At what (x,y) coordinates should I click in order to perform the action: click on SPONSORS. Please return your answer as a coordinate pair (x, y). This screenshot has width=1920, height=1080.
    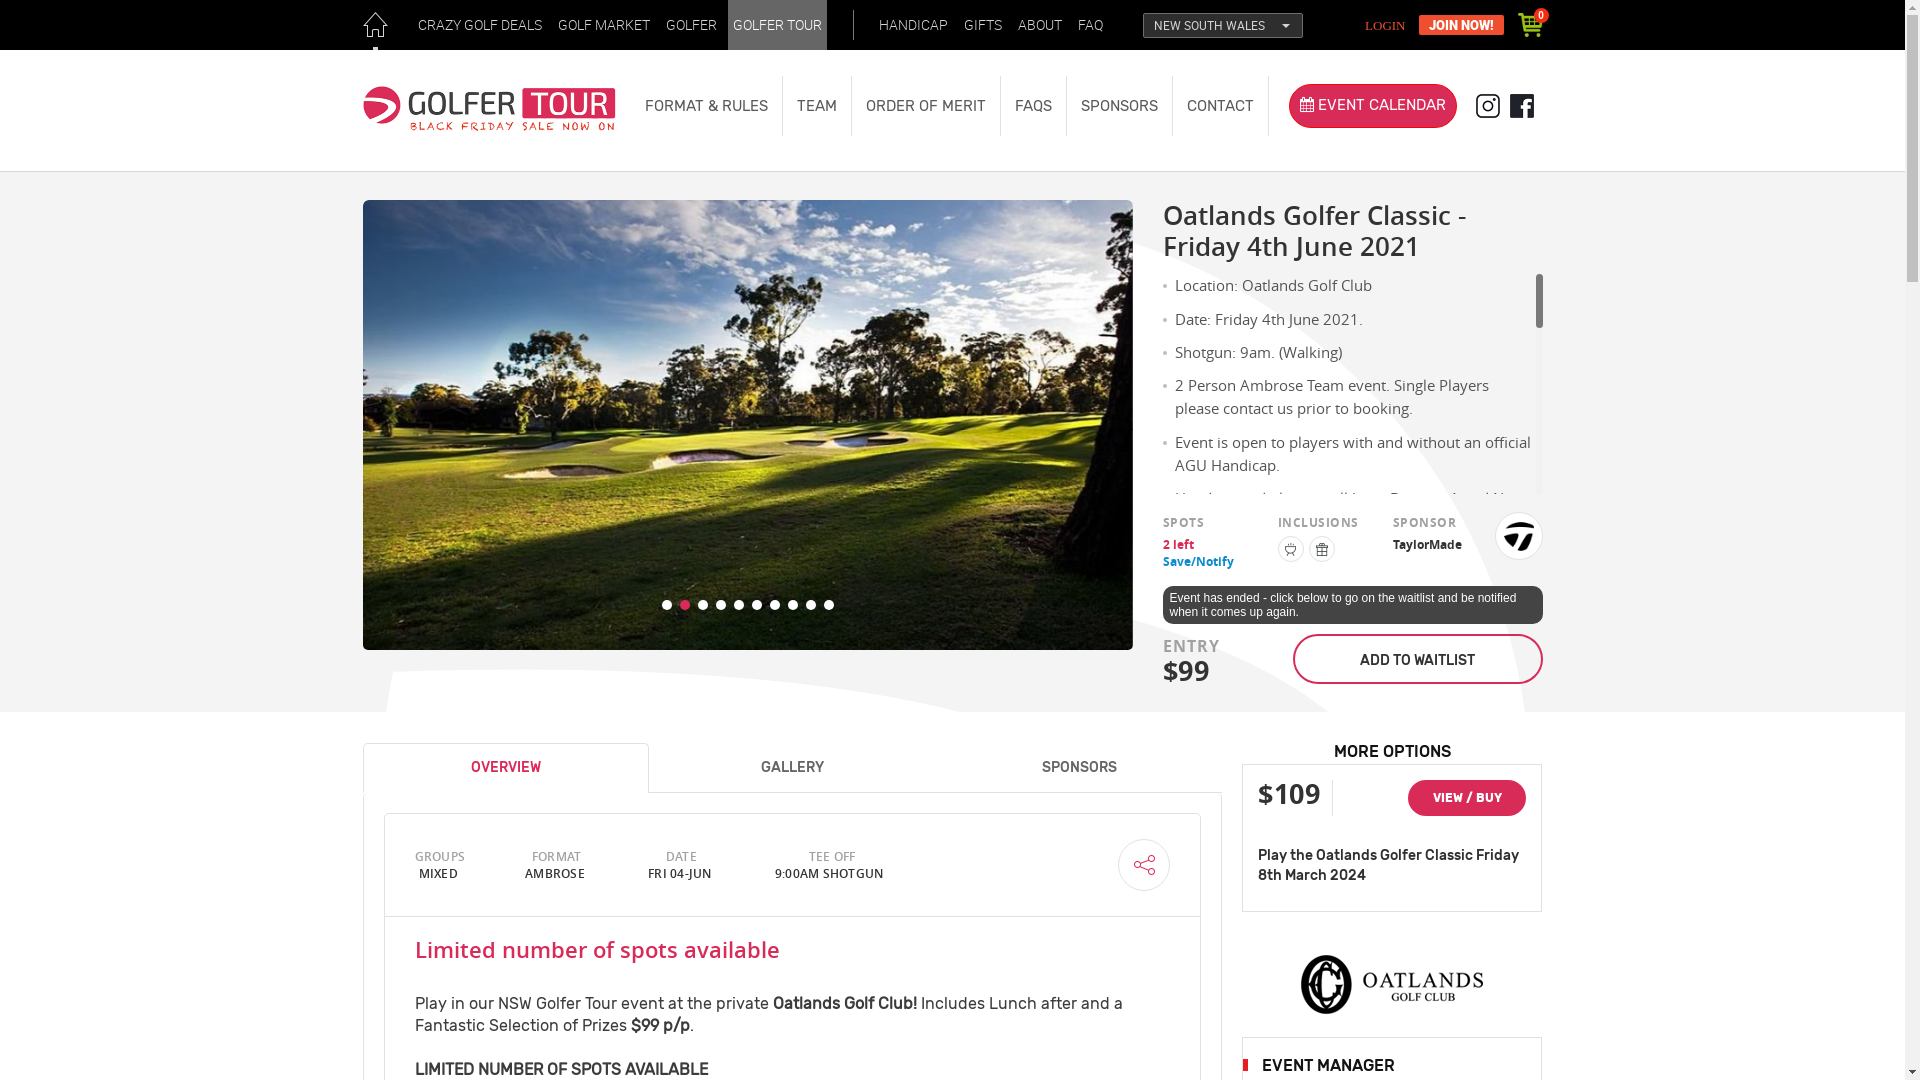
    Looking at the image, I should click on (1120, 106).